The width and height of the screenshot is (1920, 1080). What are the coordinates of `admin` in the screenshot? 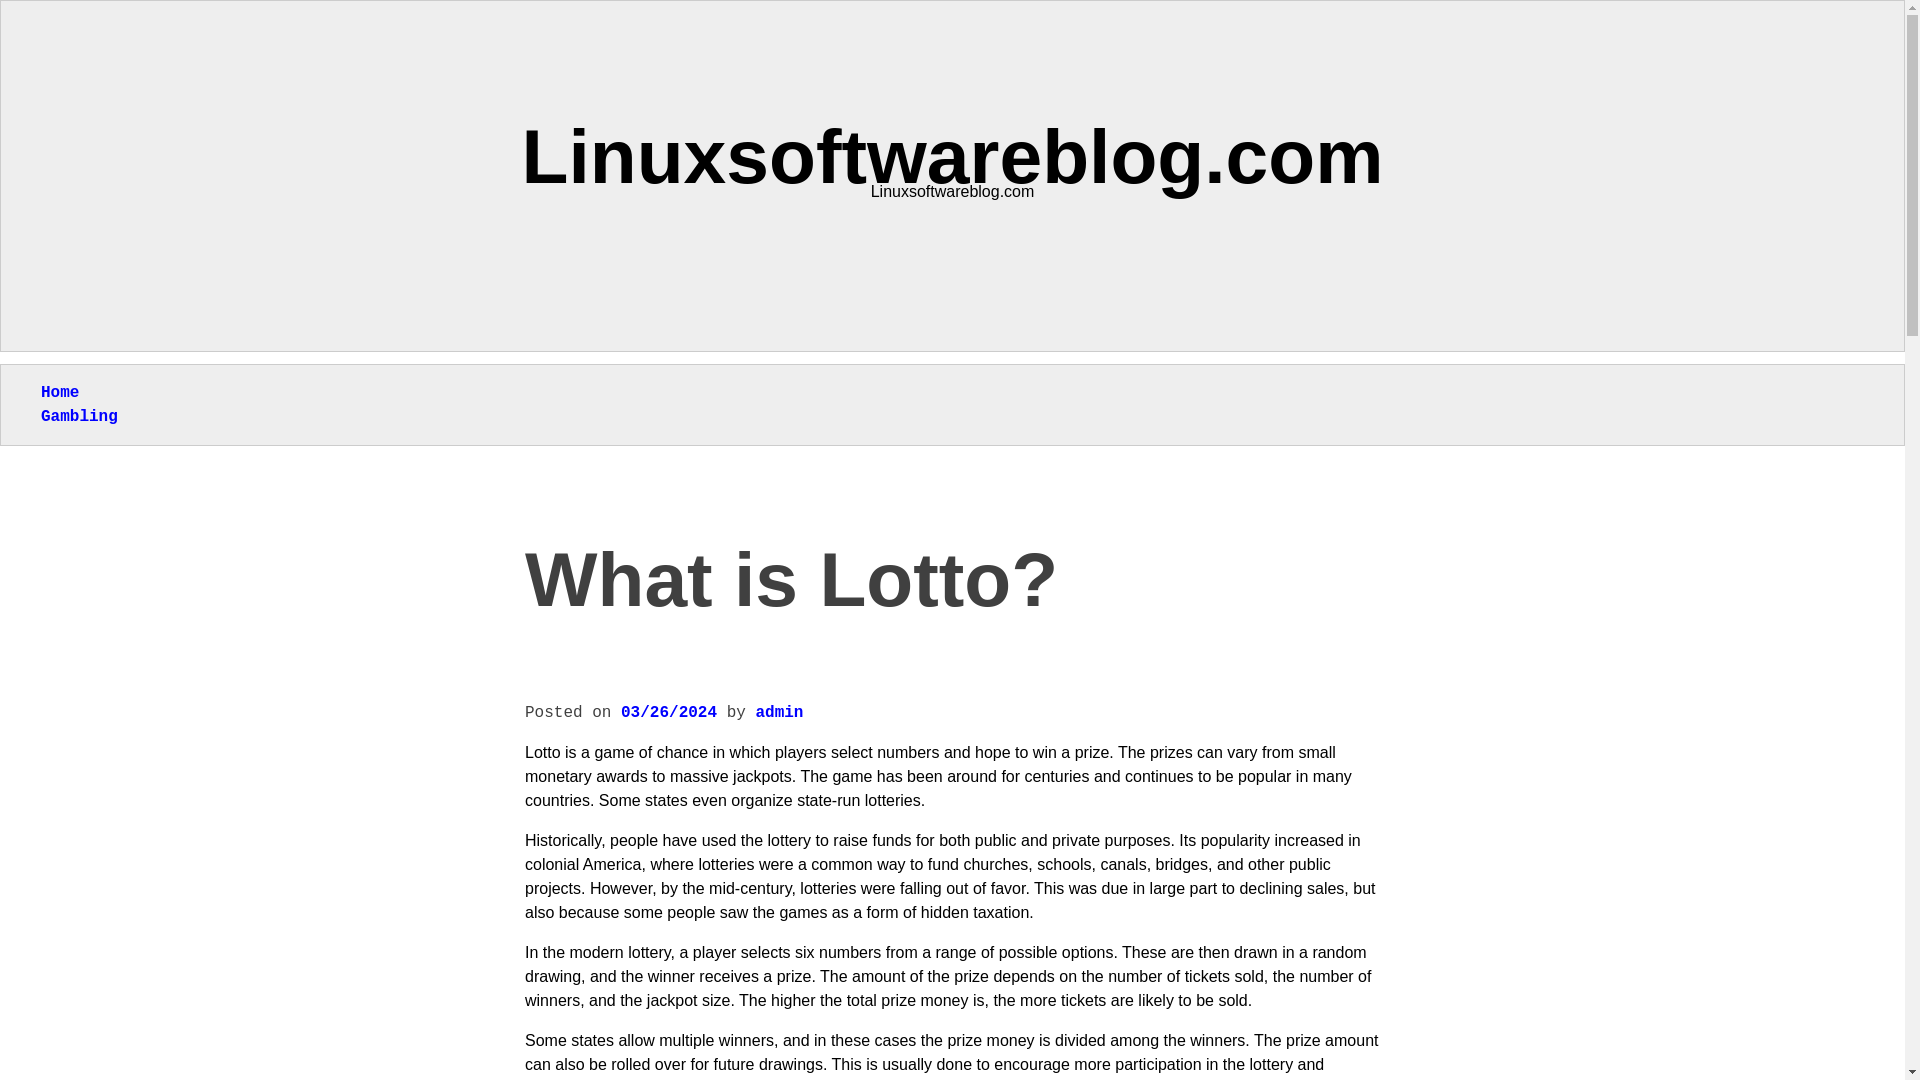 It's located at (778, 713).